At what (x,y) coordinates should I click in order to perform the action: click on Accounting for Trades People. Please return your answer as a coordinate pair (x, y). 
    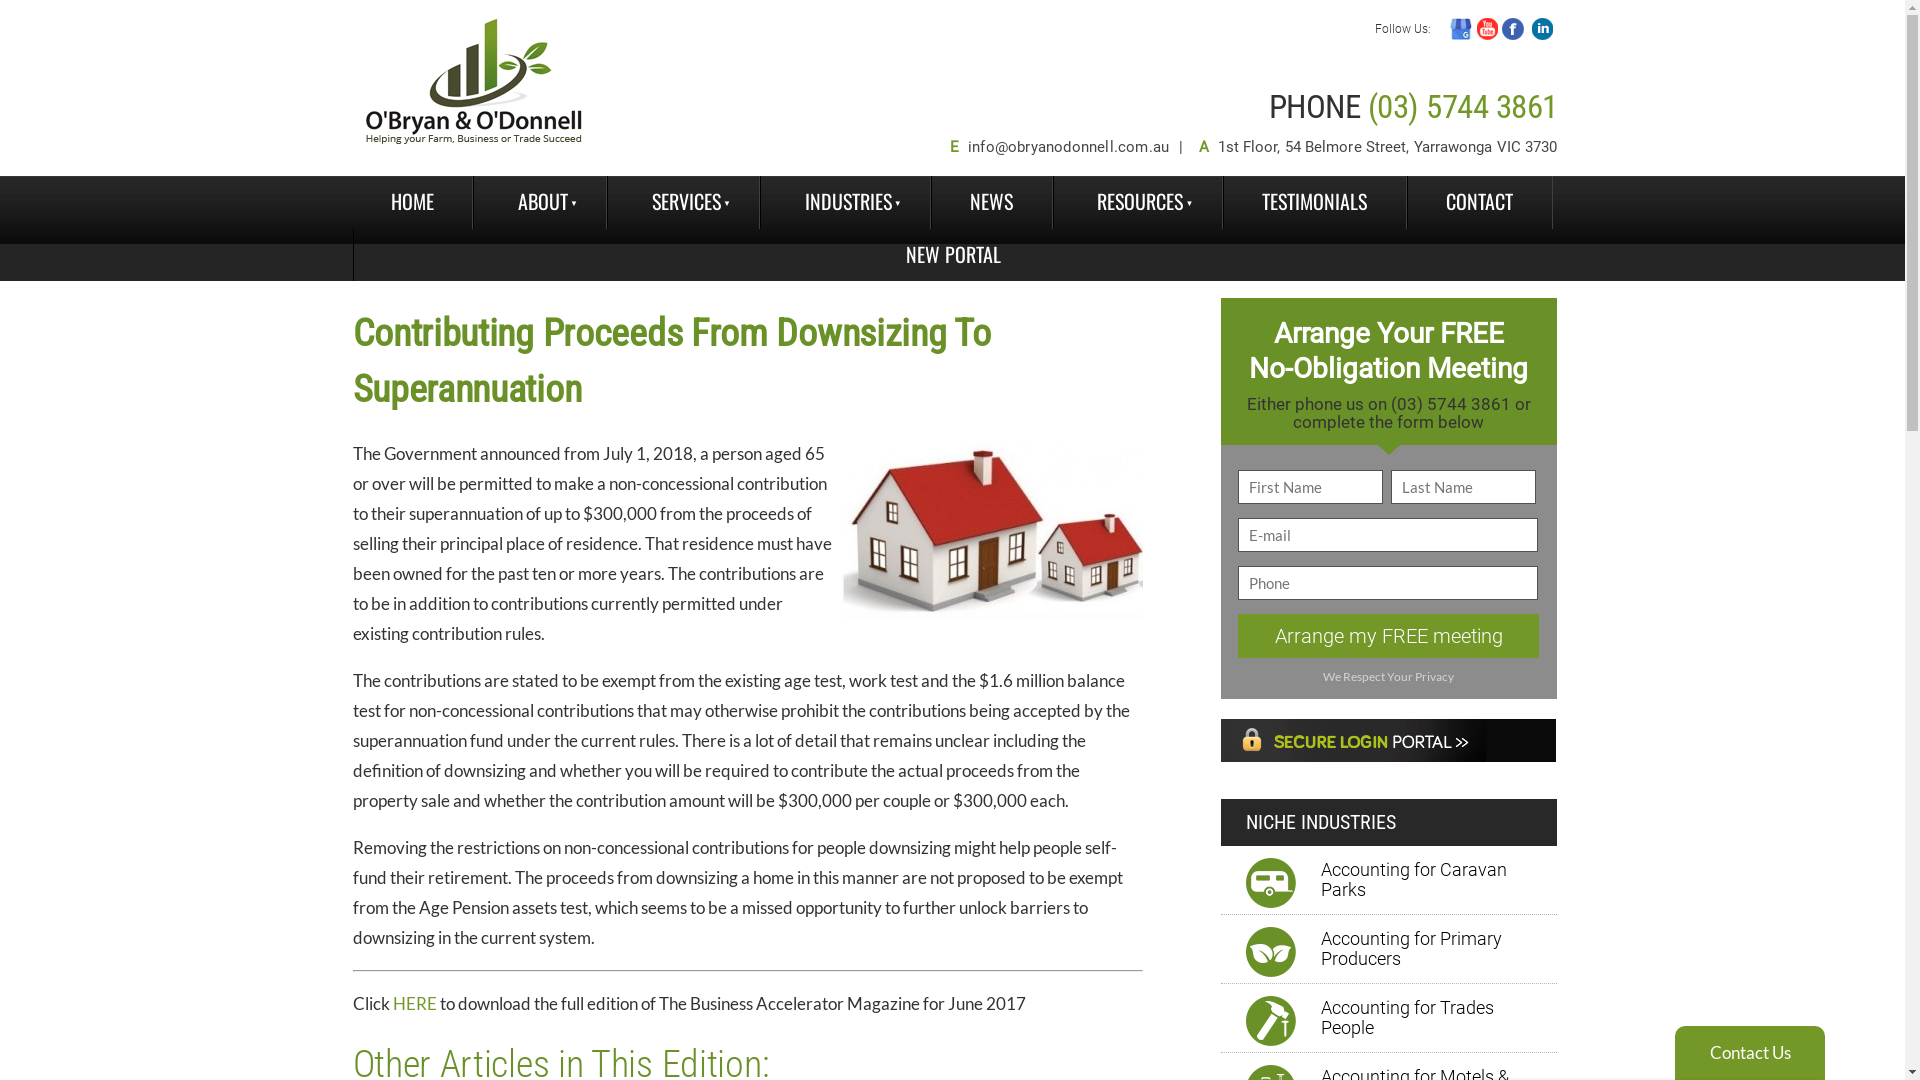
    Looking at the image, I should click on (1438, 1018).